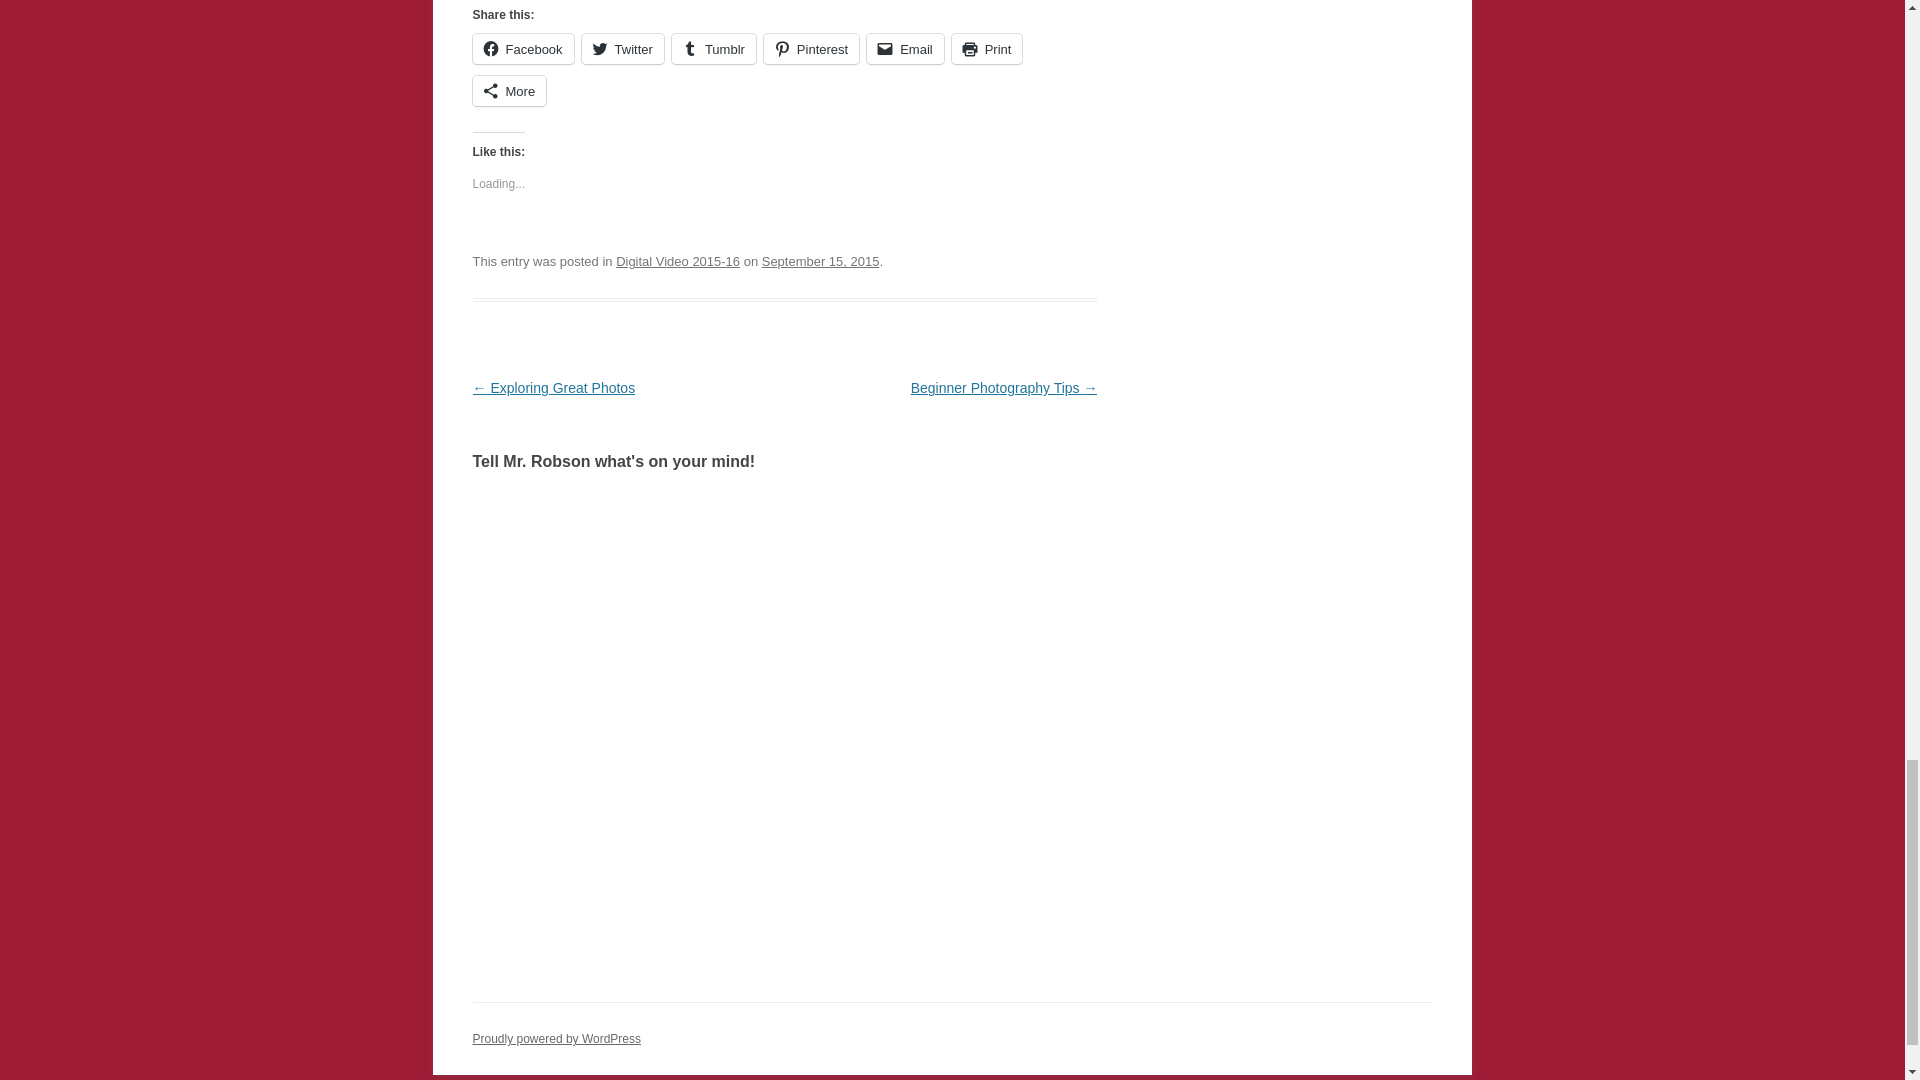 Image resolution: width=1920 pixels, height=1080 pixels. I want to click on 8:27 am, so click(820, 260).